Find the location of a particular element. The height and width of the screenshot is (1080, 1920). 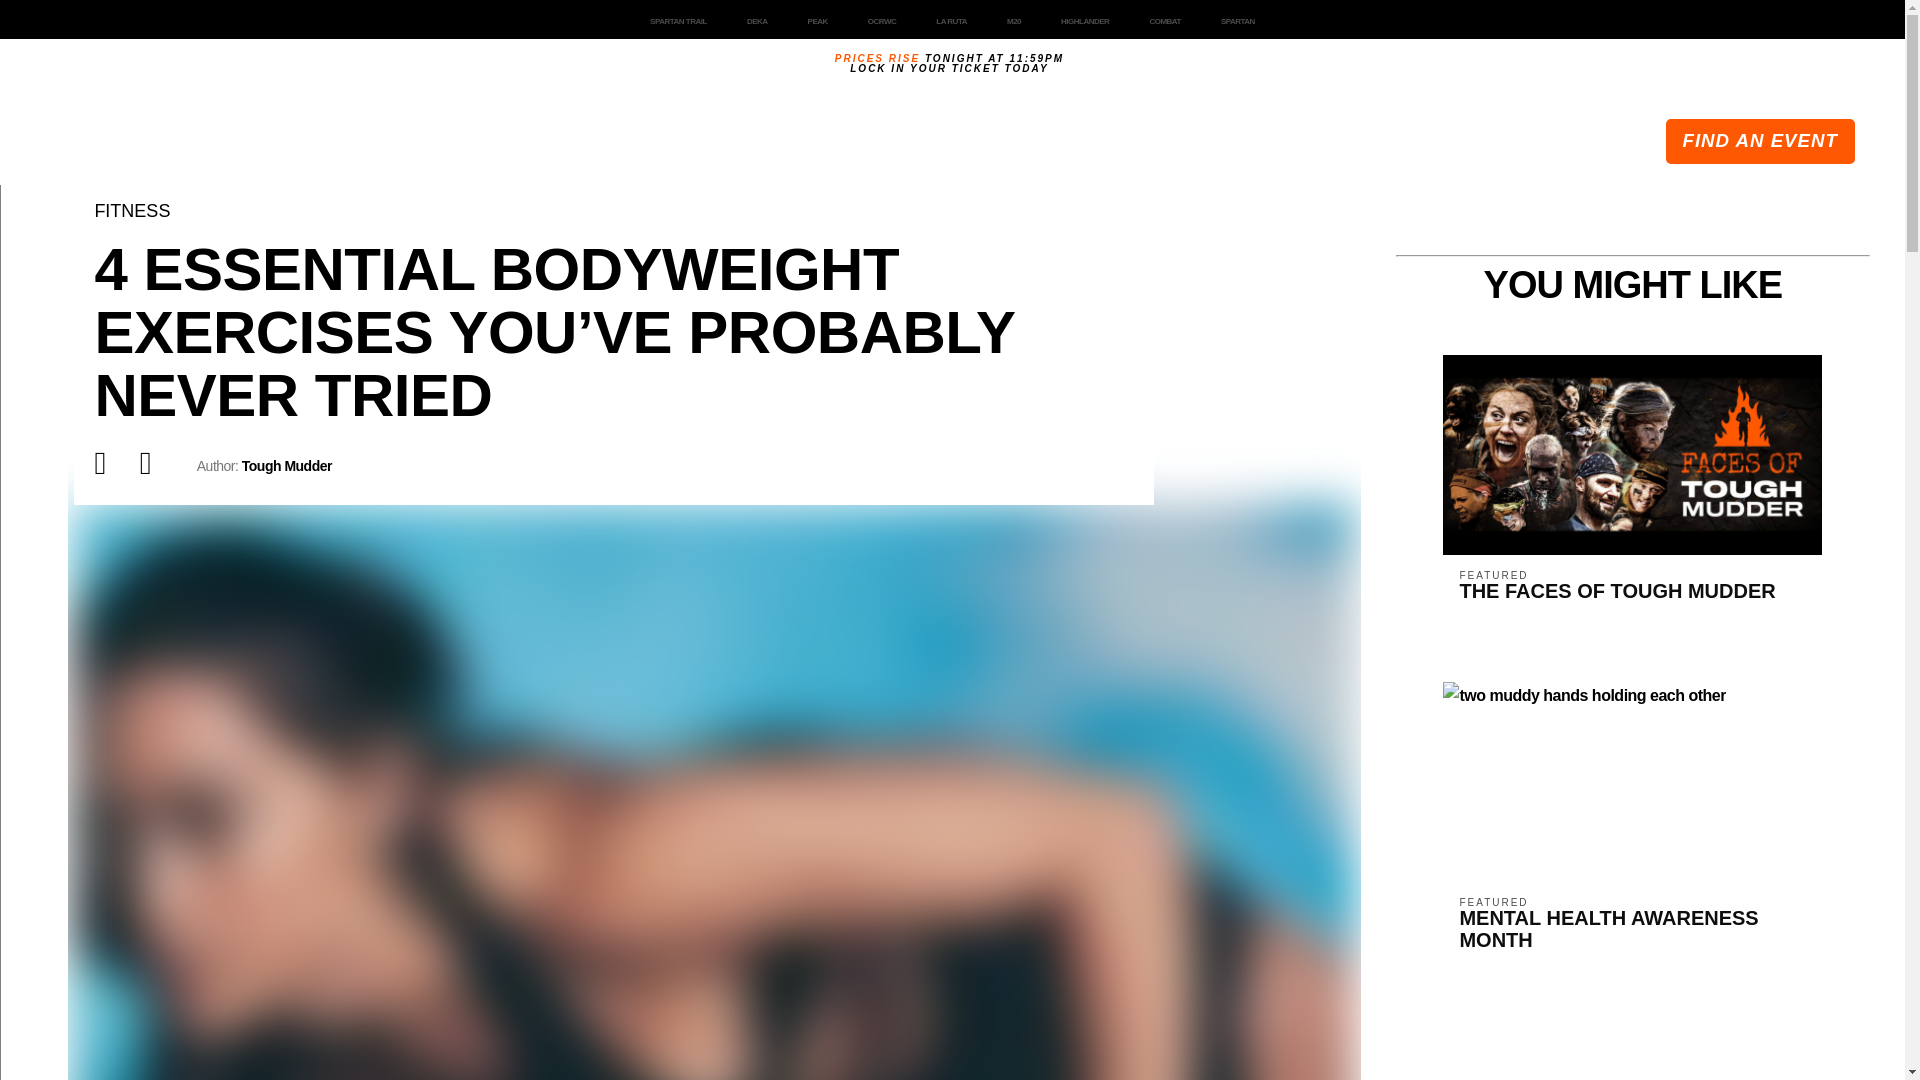

COMBAT is located at coordinates (1164, 21).